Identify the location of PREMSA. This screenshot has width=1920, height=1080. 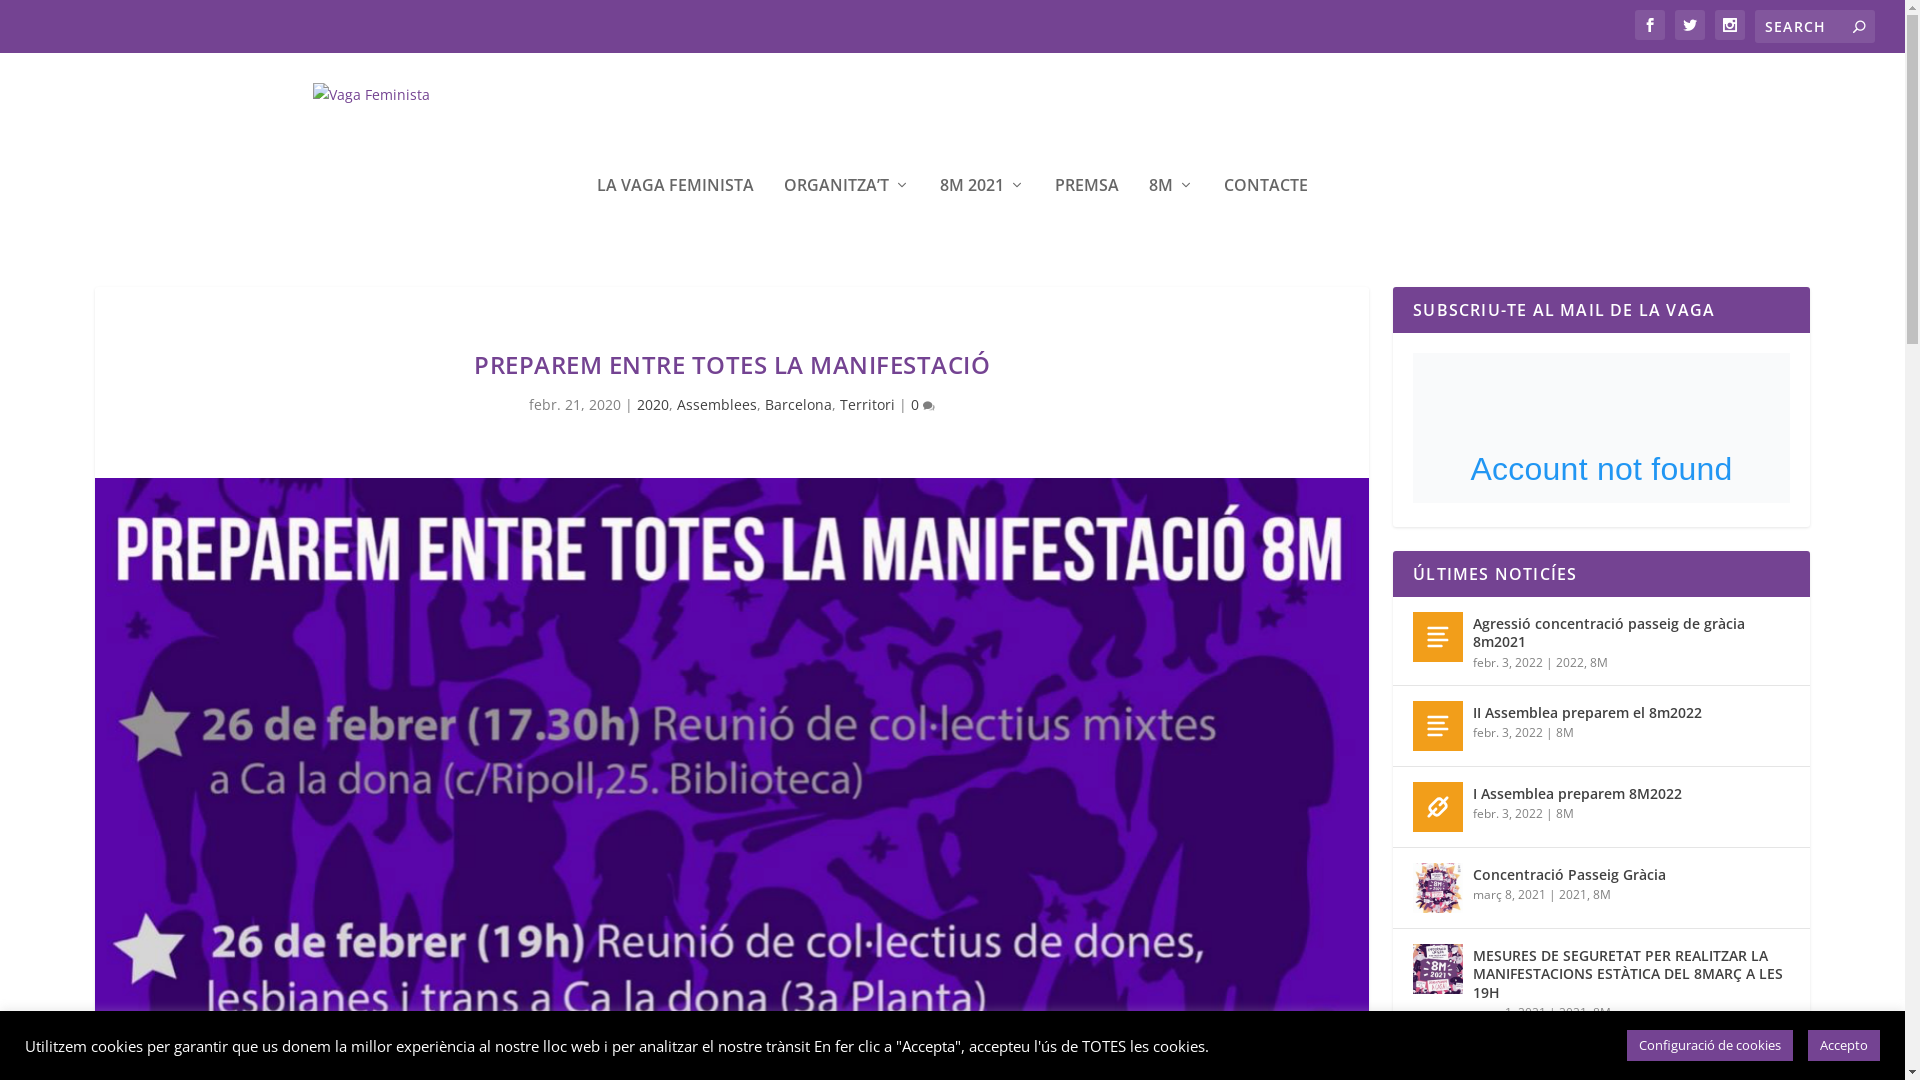
(1087, 212).